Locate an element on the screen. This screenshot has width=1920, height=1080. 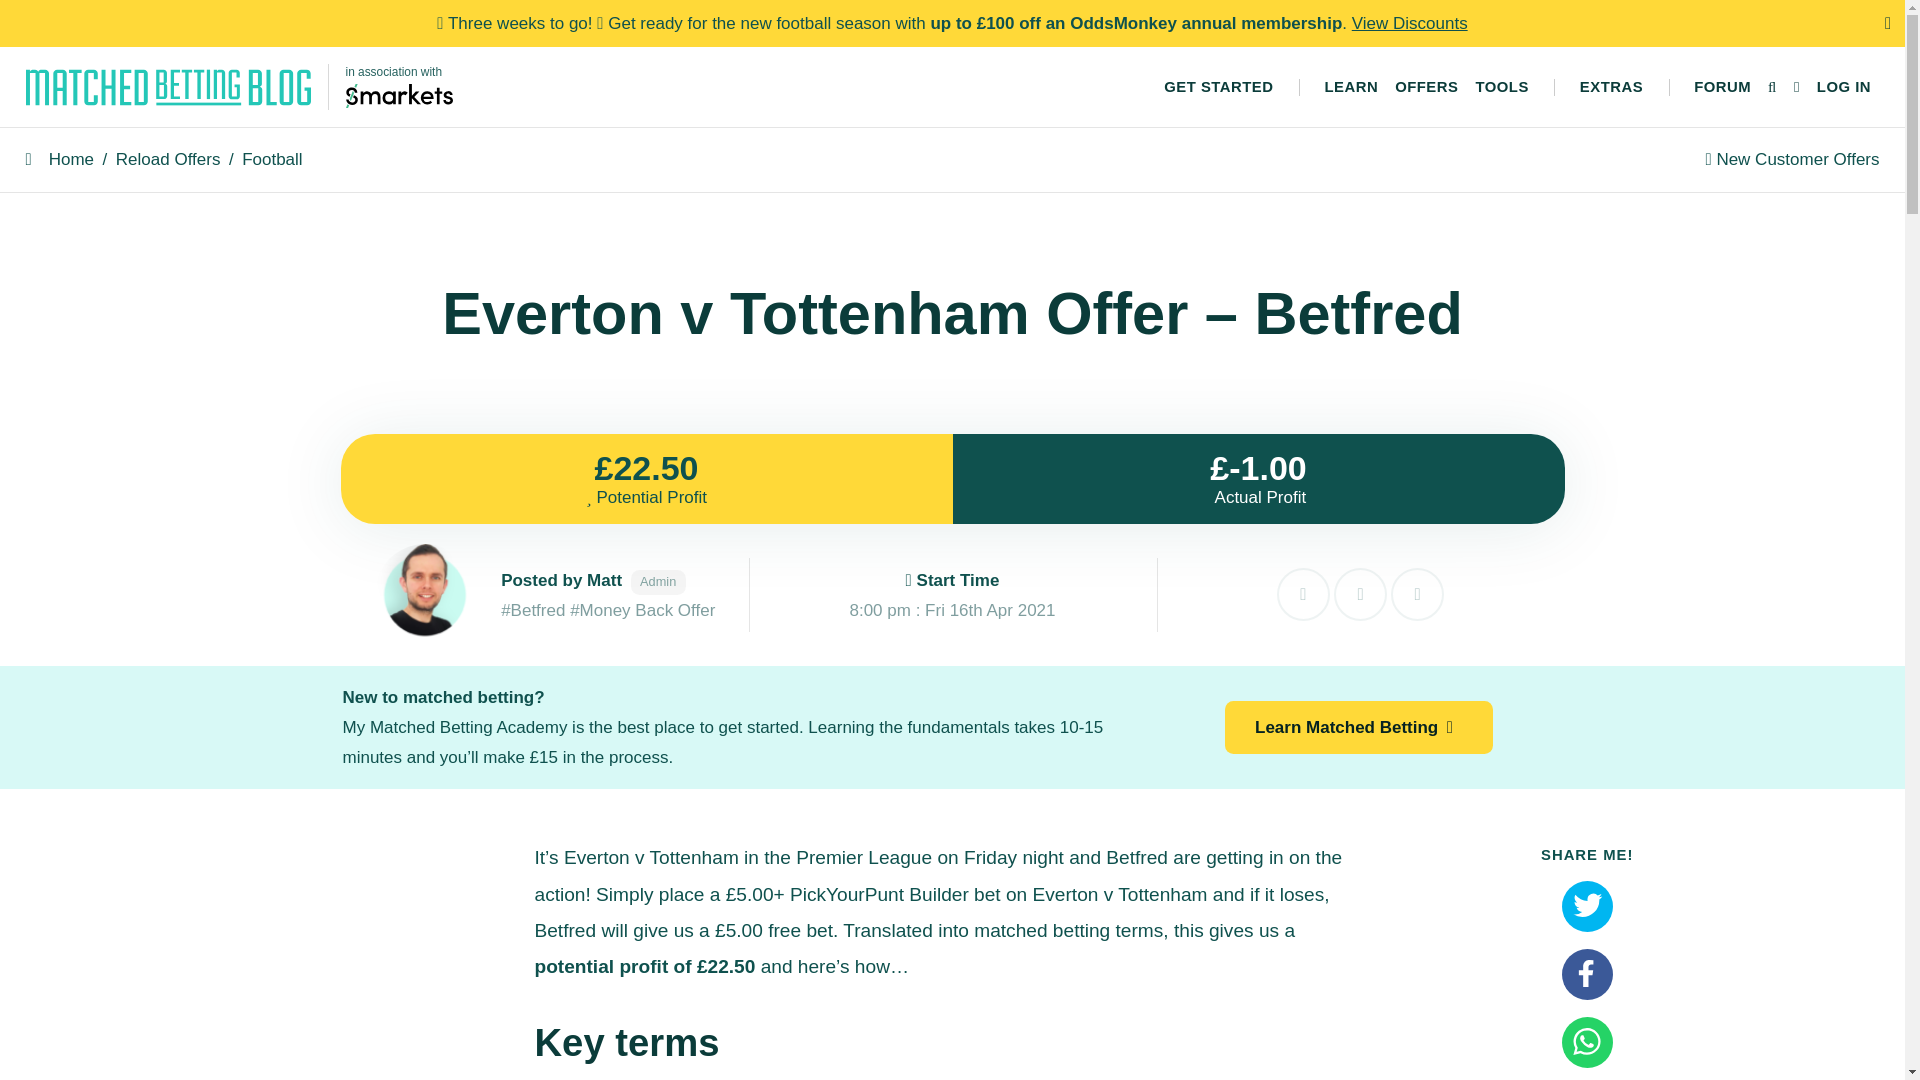
Mark as 'in progress' is located at coordinates (1360, 594).